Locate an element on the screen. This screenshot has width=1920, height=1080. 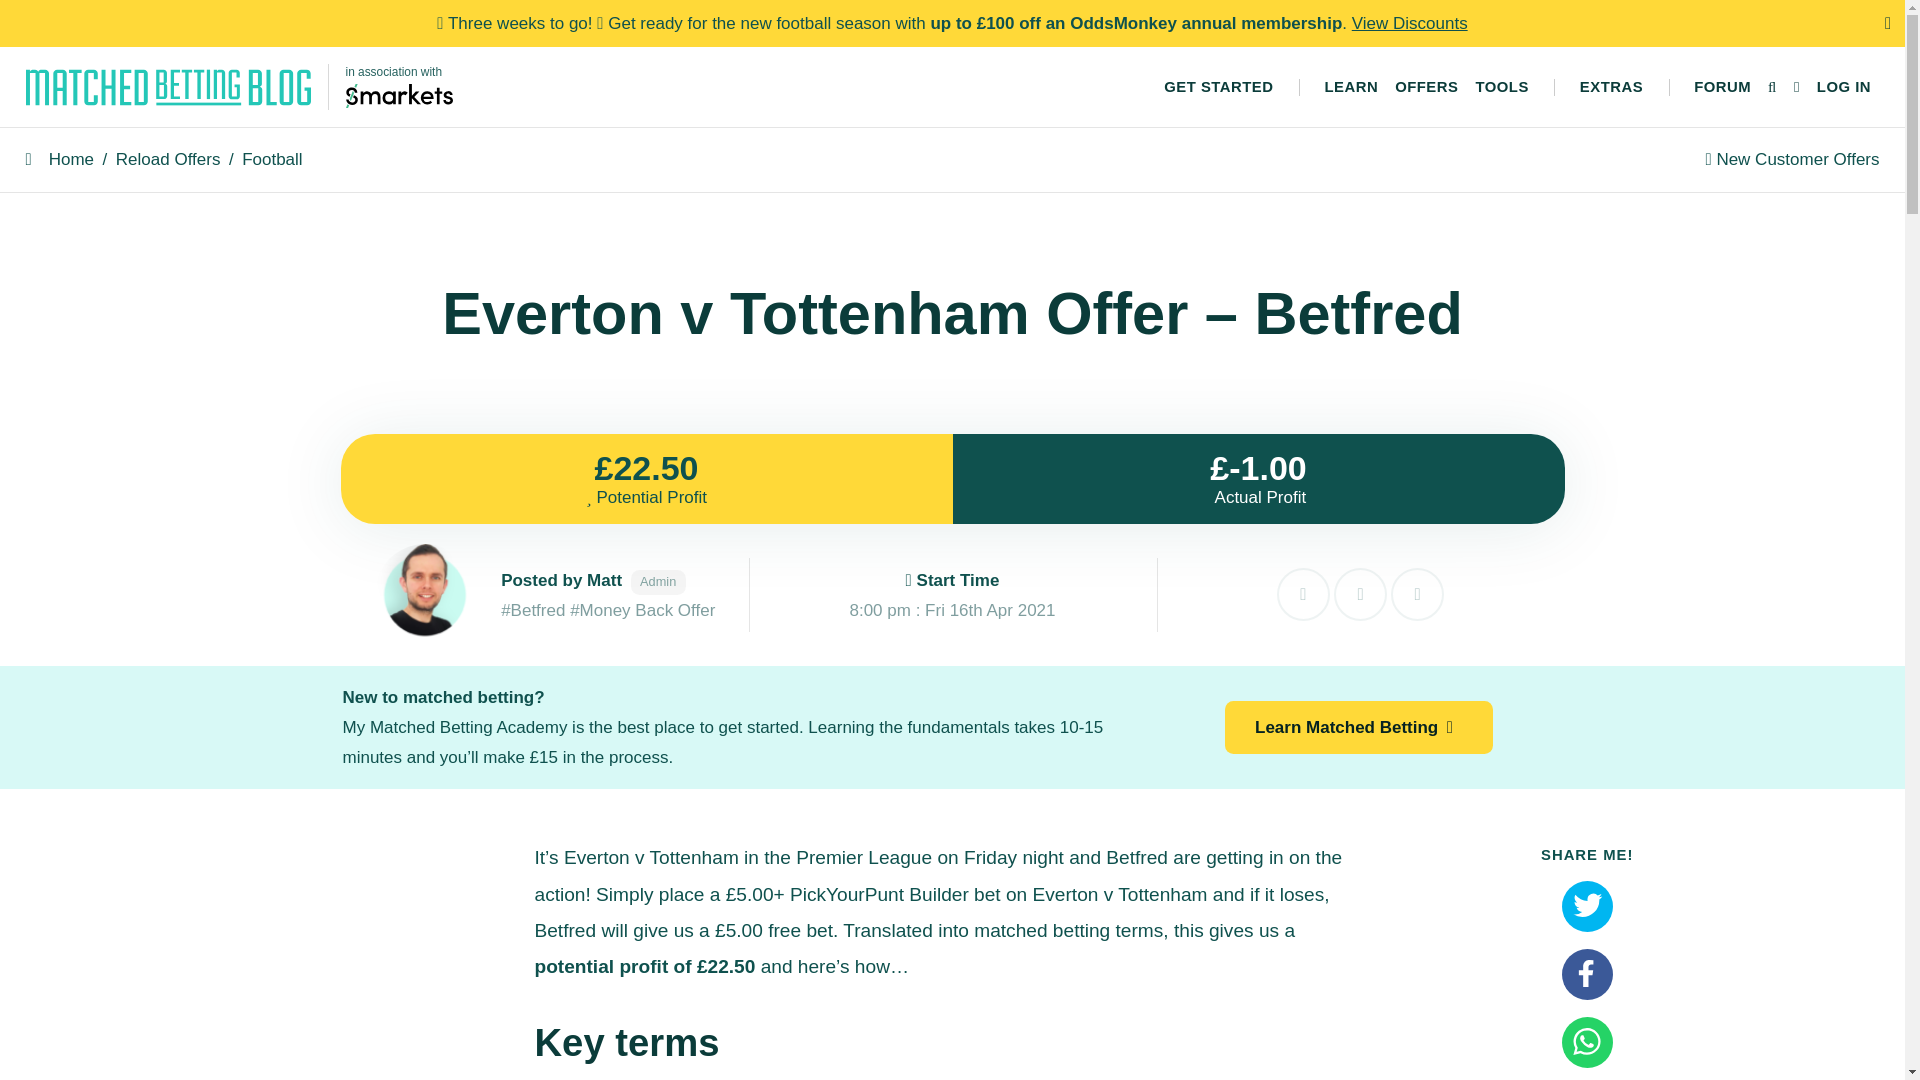
Mark as 'in progress' is located at coordinates (1360, 594).